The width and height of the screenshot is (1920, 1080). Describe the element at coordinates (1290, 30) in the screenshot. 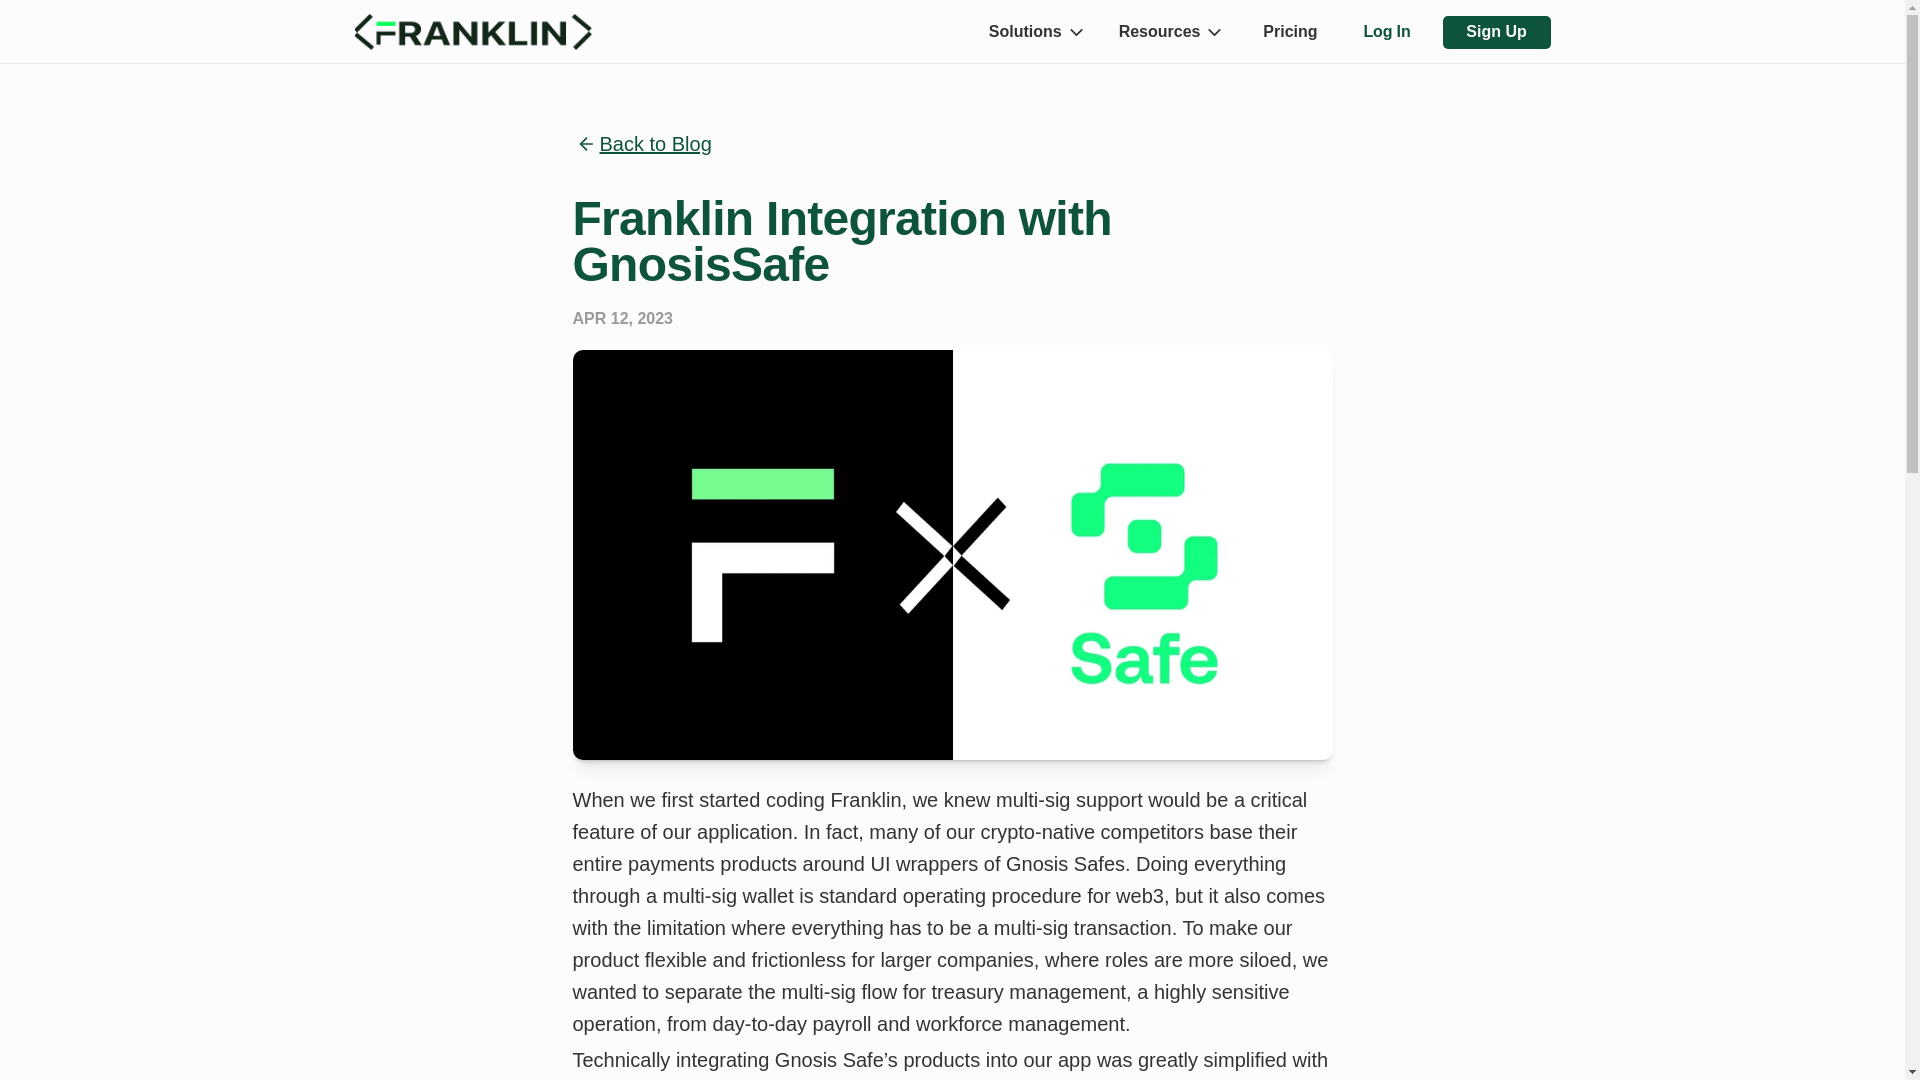

I see `Pricing` at that location.